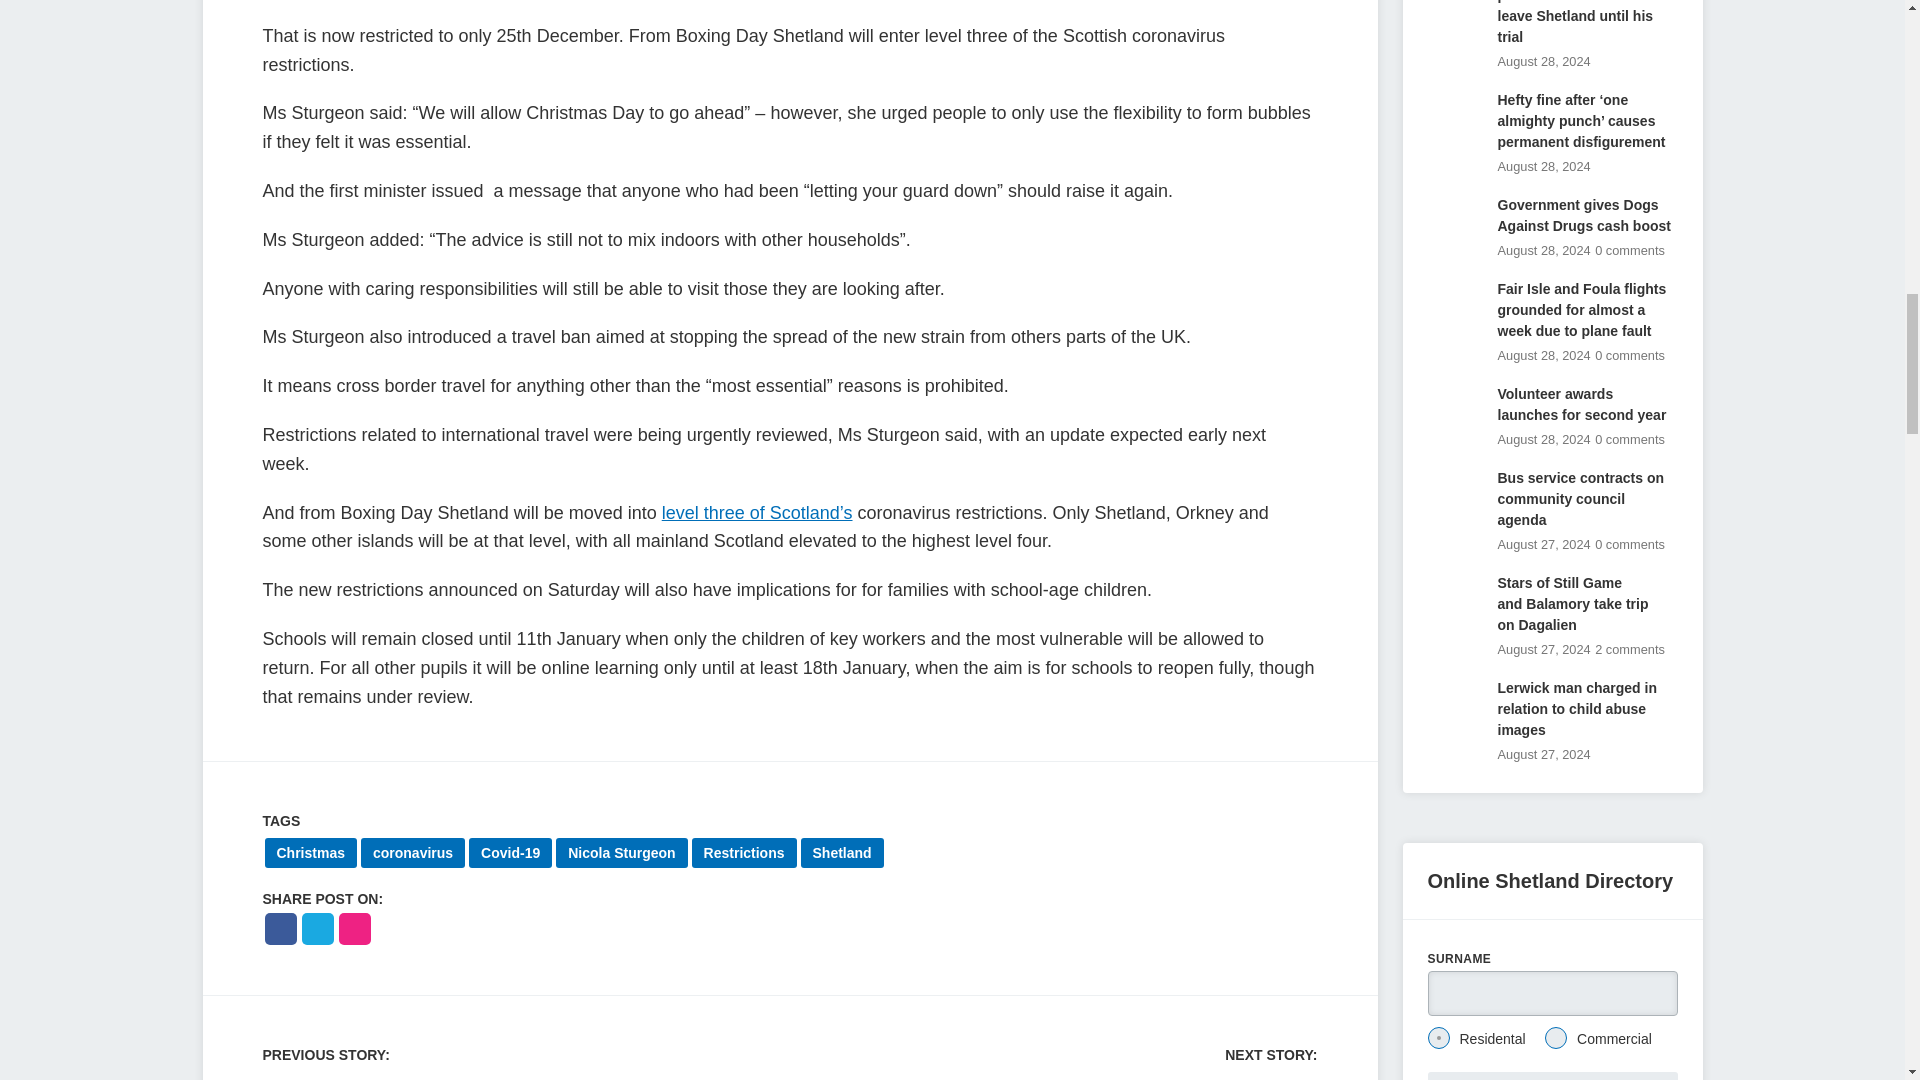  Describe the element at coordinates (842, 853) in the screenshot. I see `Shetland` at that location.